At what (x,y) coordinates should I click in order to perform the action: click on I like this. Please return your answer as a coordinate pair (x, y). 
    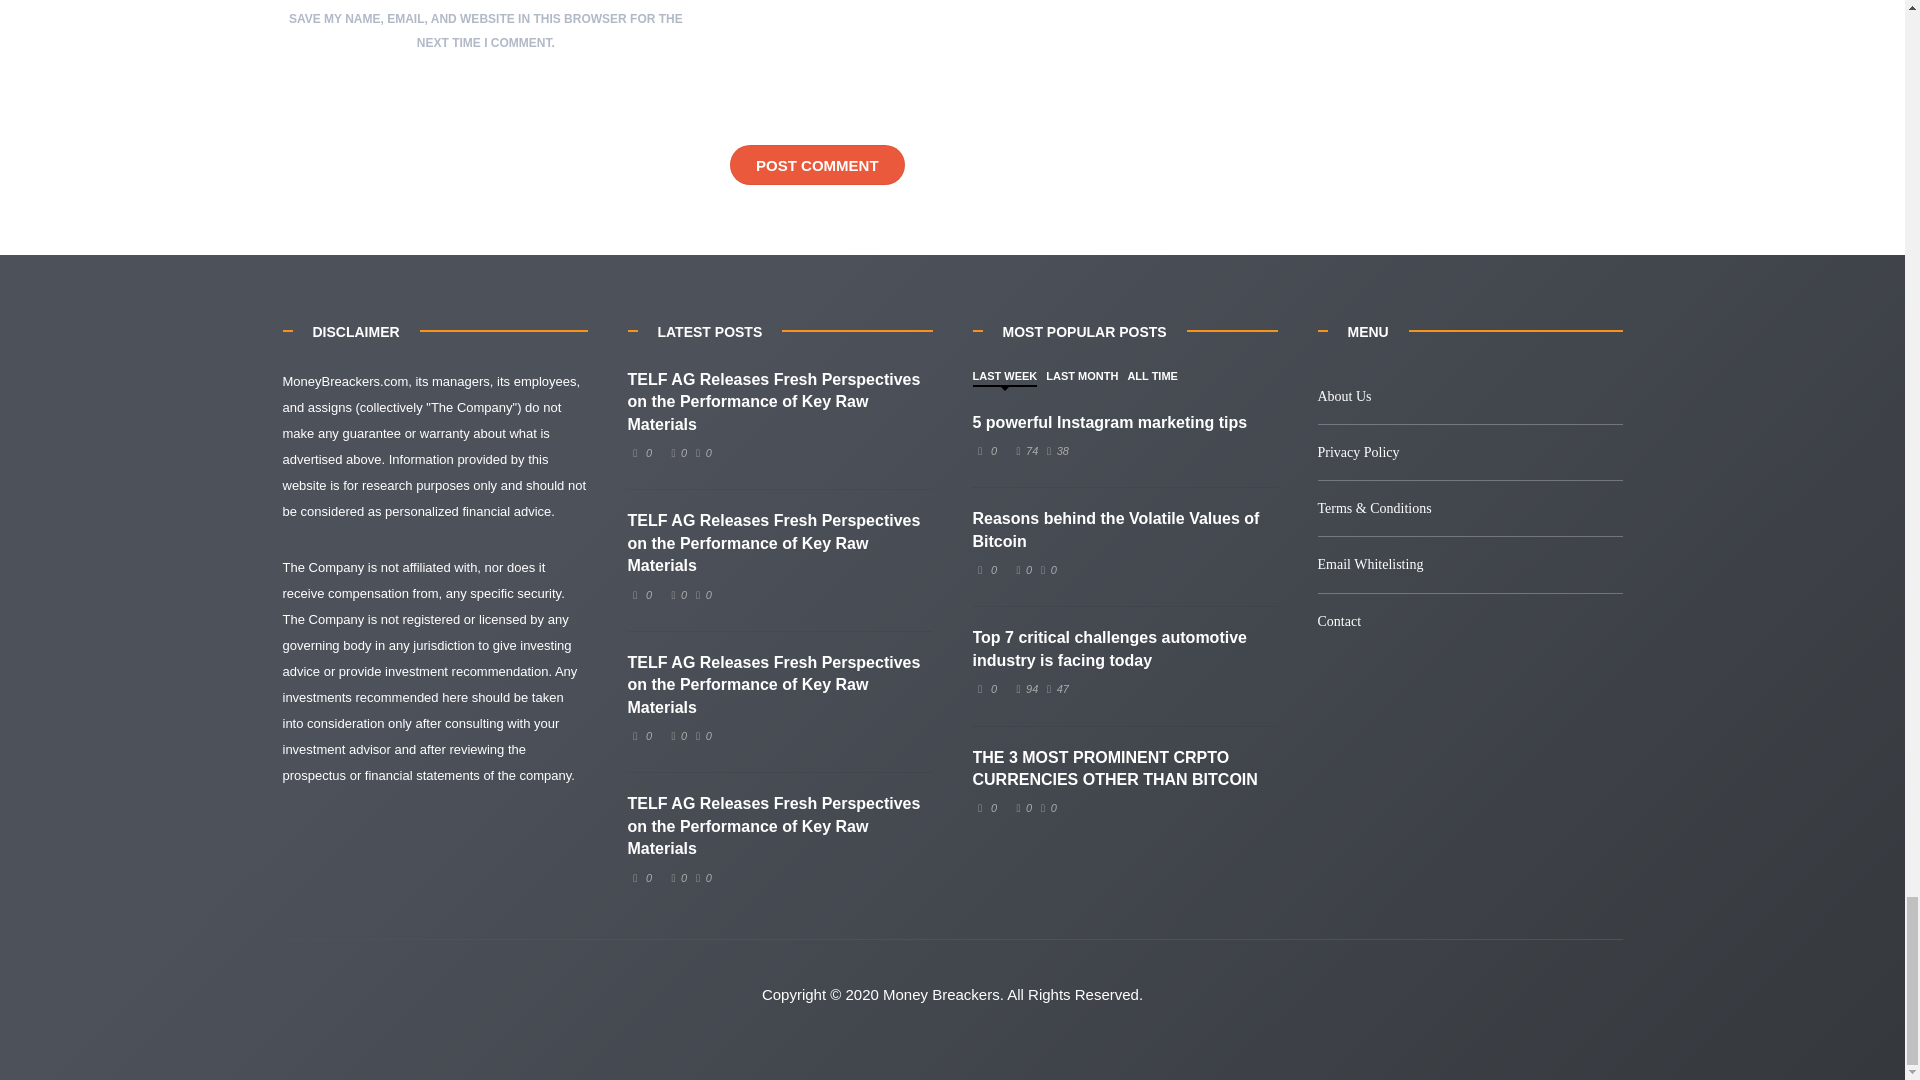
    Looking at the image, I should click on (676, 878).